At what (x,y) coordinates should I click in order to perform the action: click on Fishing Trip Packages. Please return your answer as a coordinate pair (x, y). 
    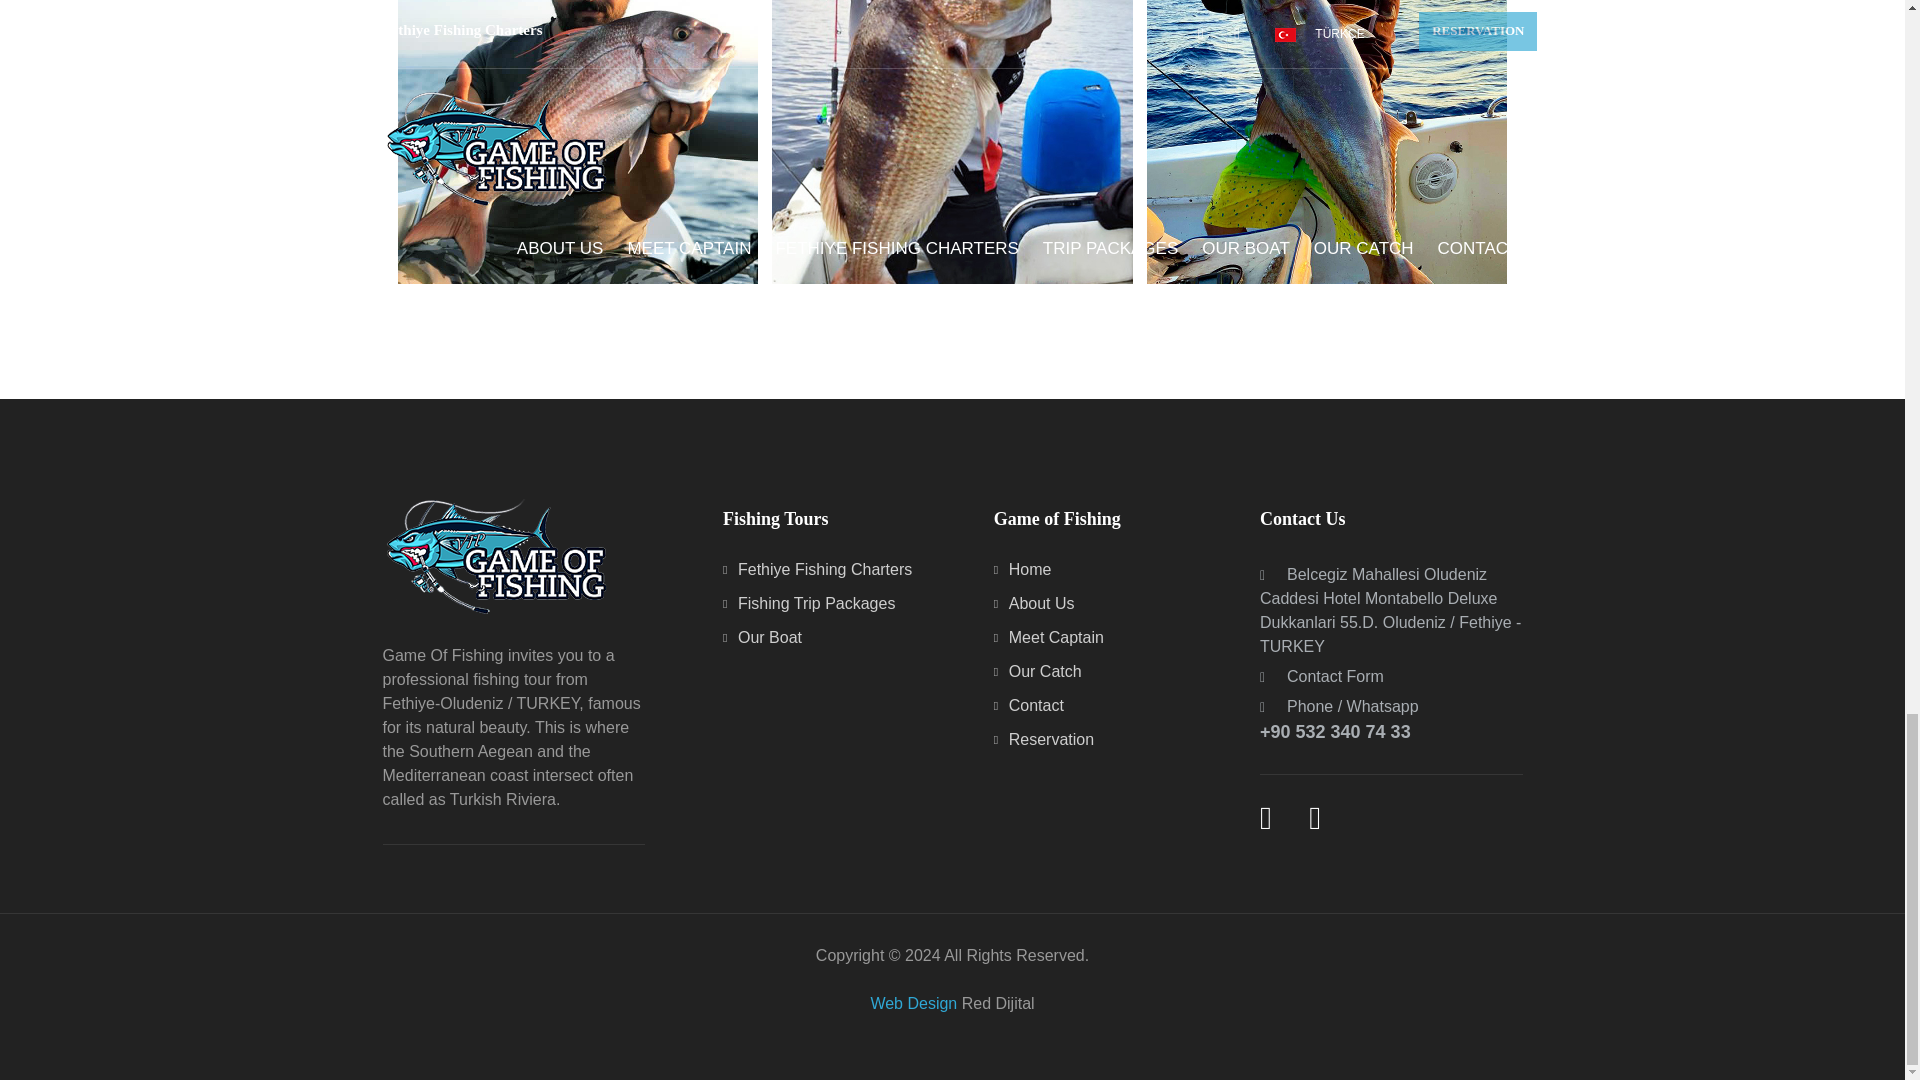
    Looking at the image, I should click on (808, 604).